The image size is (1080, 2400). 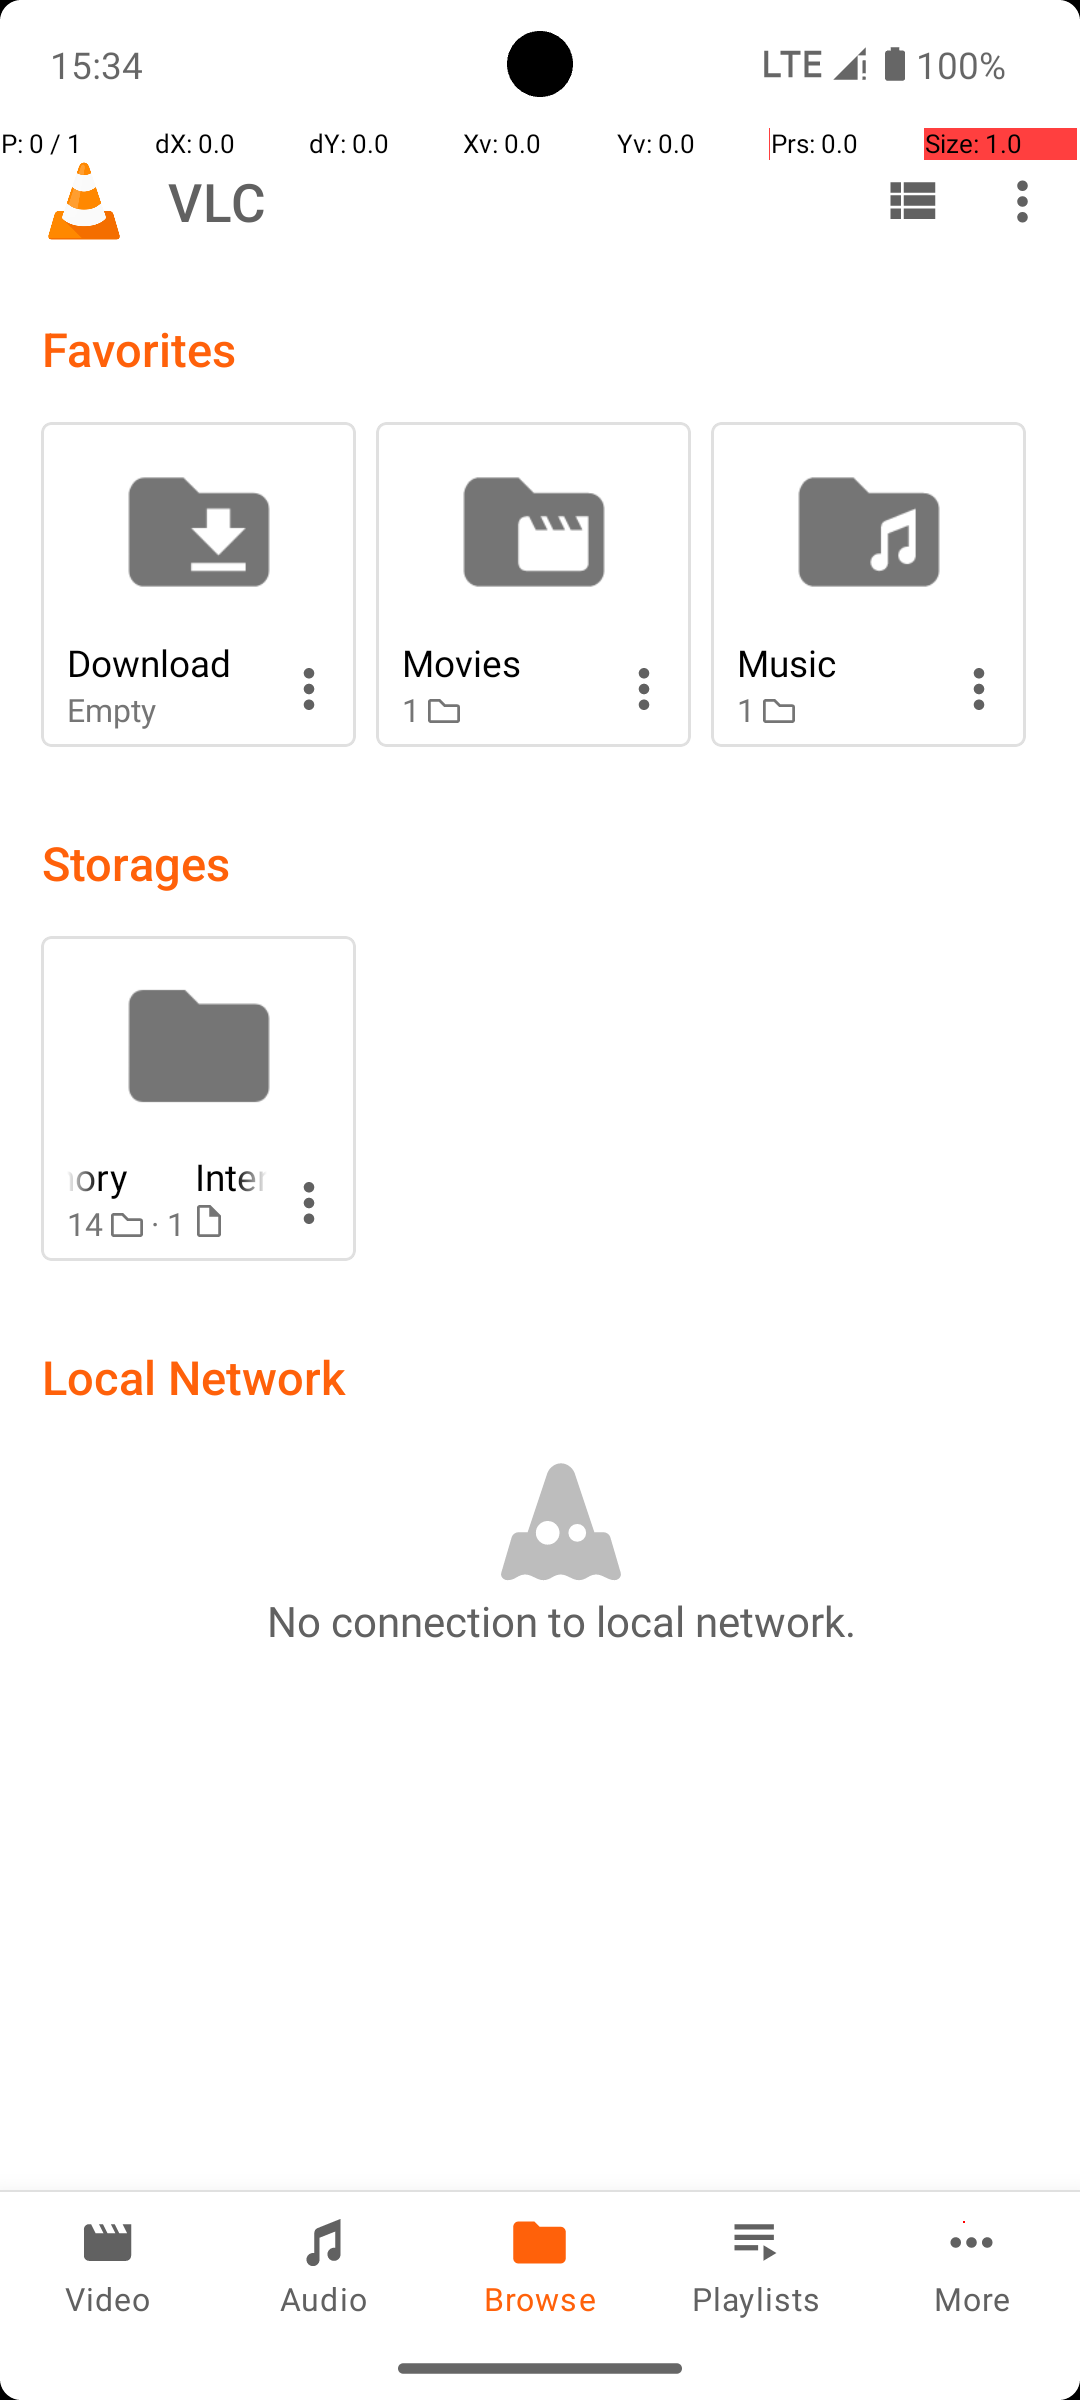 What do you see at coordinates (912, 201) in the screenshot?
I see `Display in list` at bounding box center [912, 201].